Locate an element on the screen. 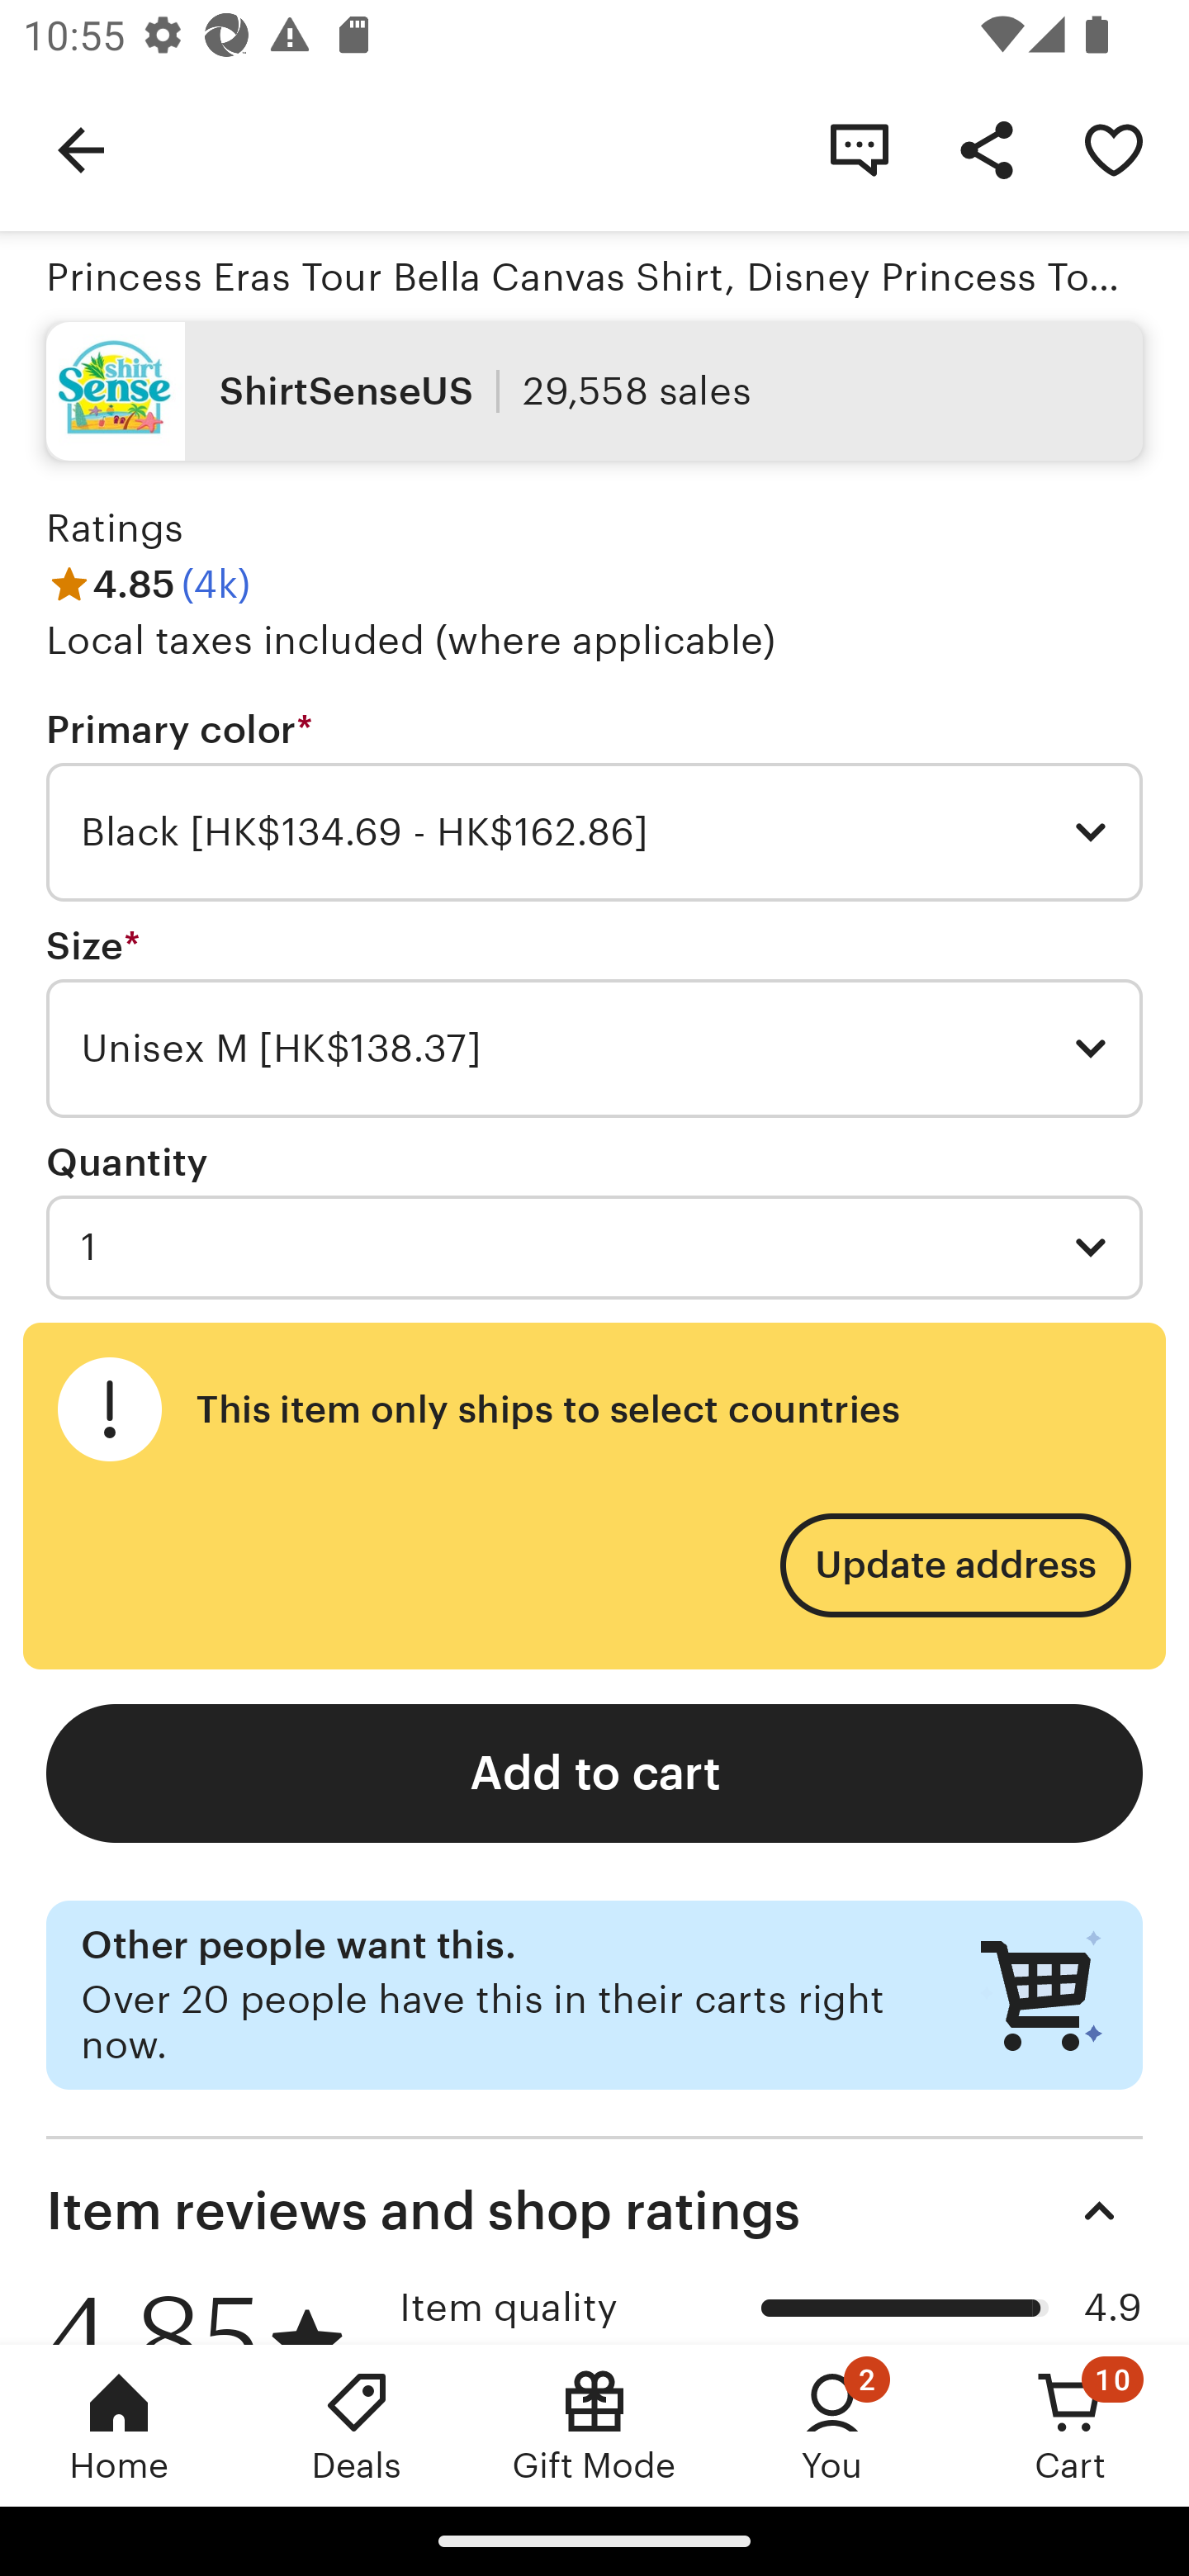 This screenshot has width=1189, height=2576. Gift Mode is located at coordinates (594, 2425).